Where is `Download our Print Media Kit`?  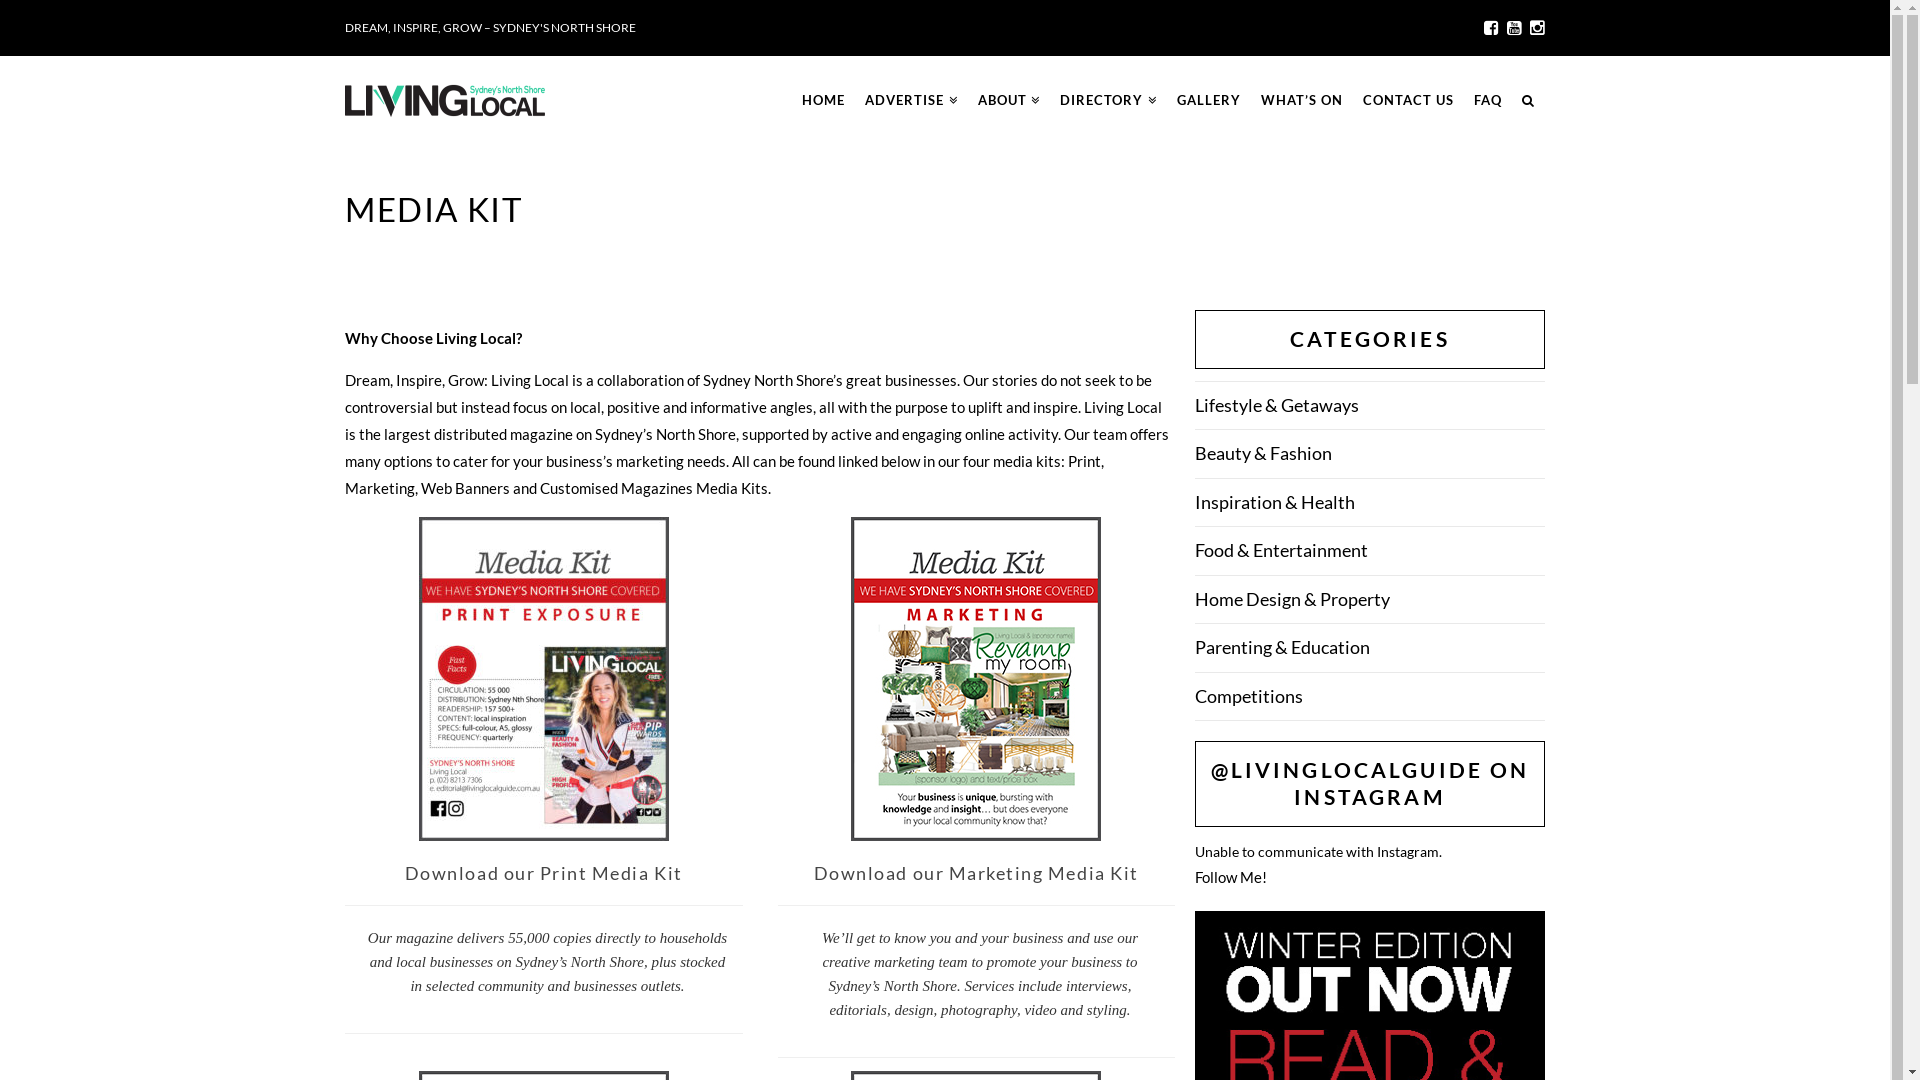 Download our Print Media Kit is located at coordinates (544, 873).